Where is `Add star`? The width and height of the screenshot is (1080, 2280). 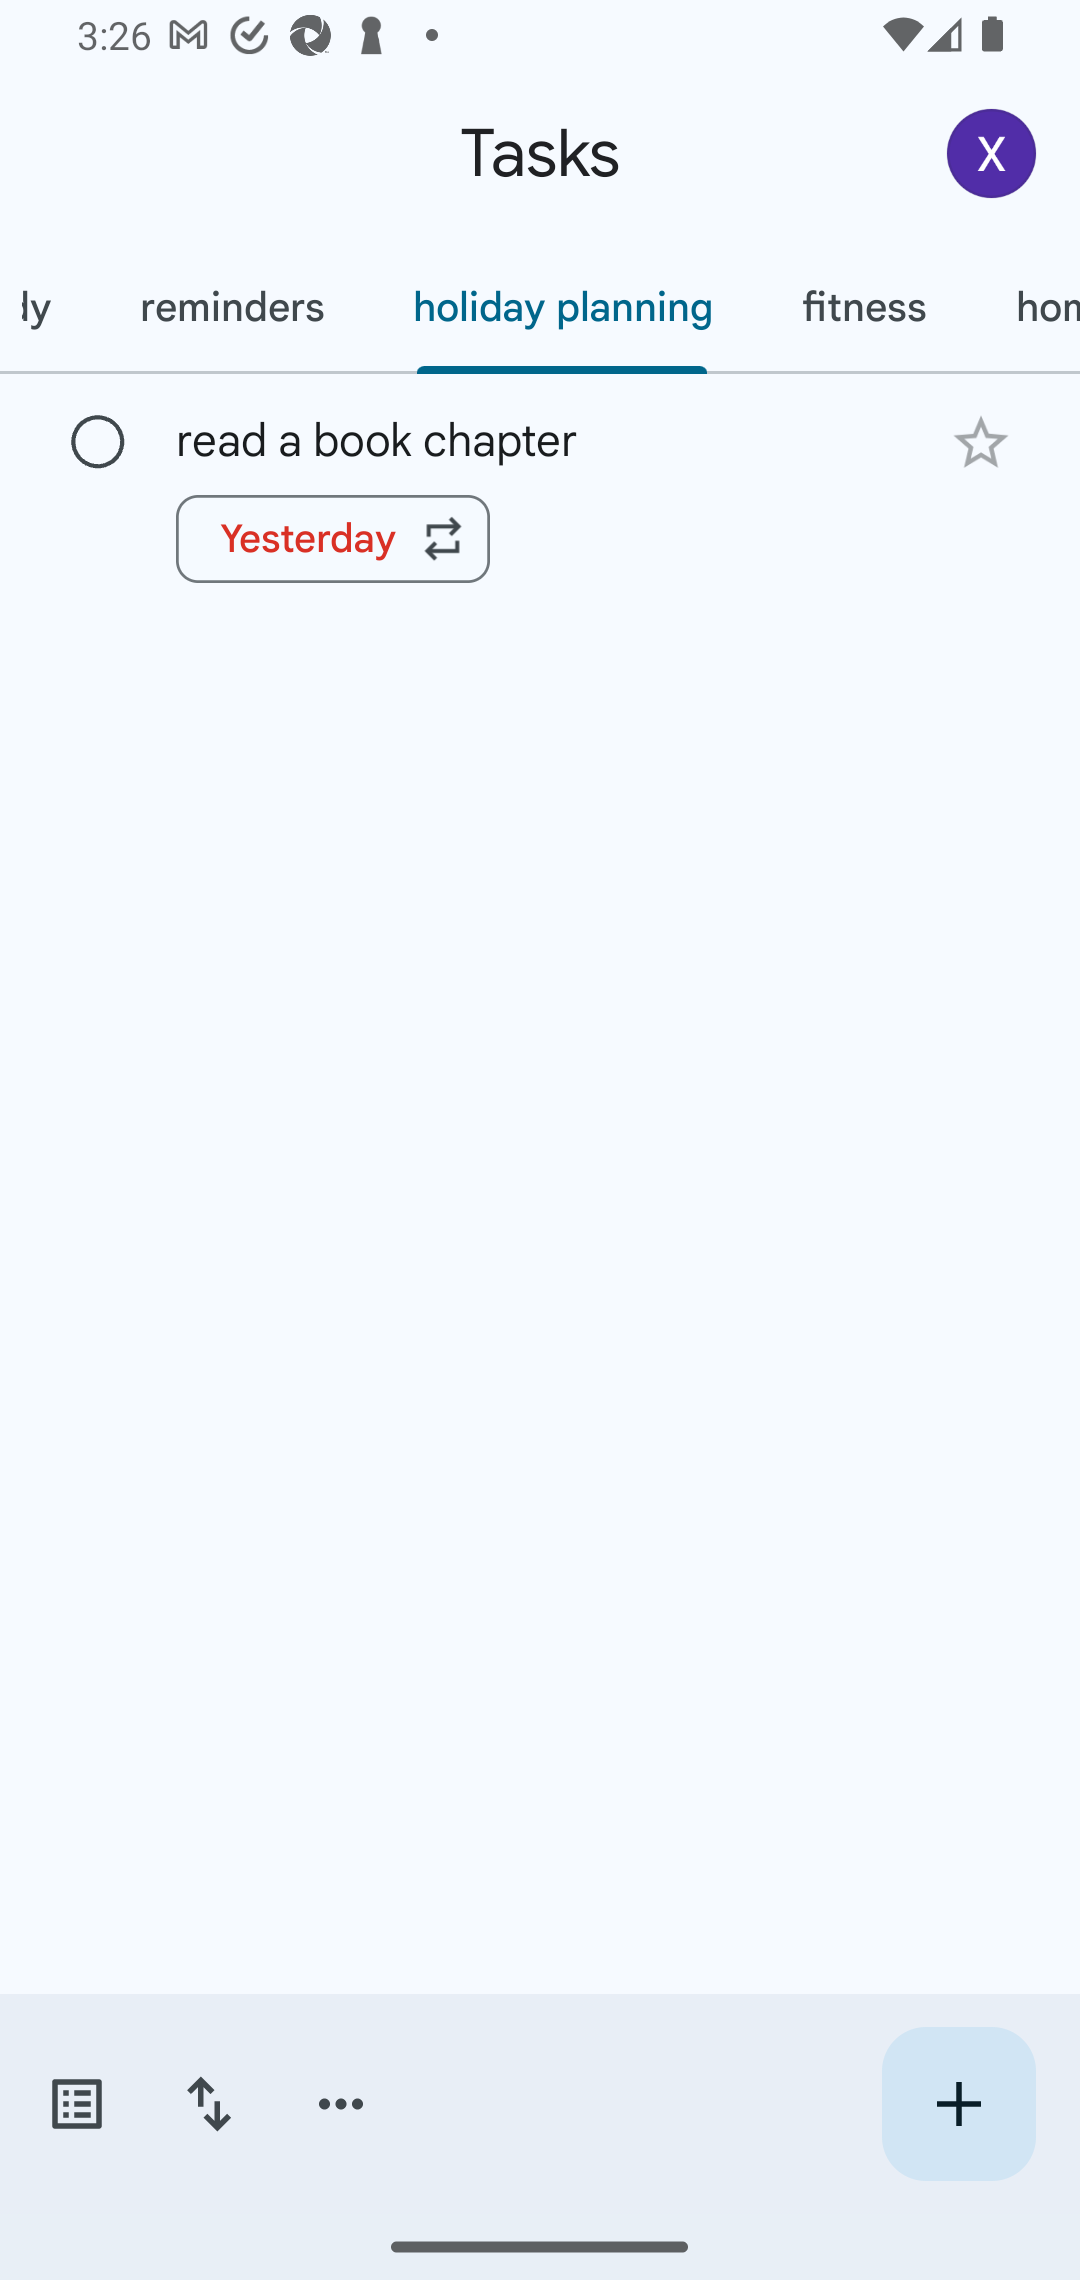 Add star is located at coordinates (980, 442).